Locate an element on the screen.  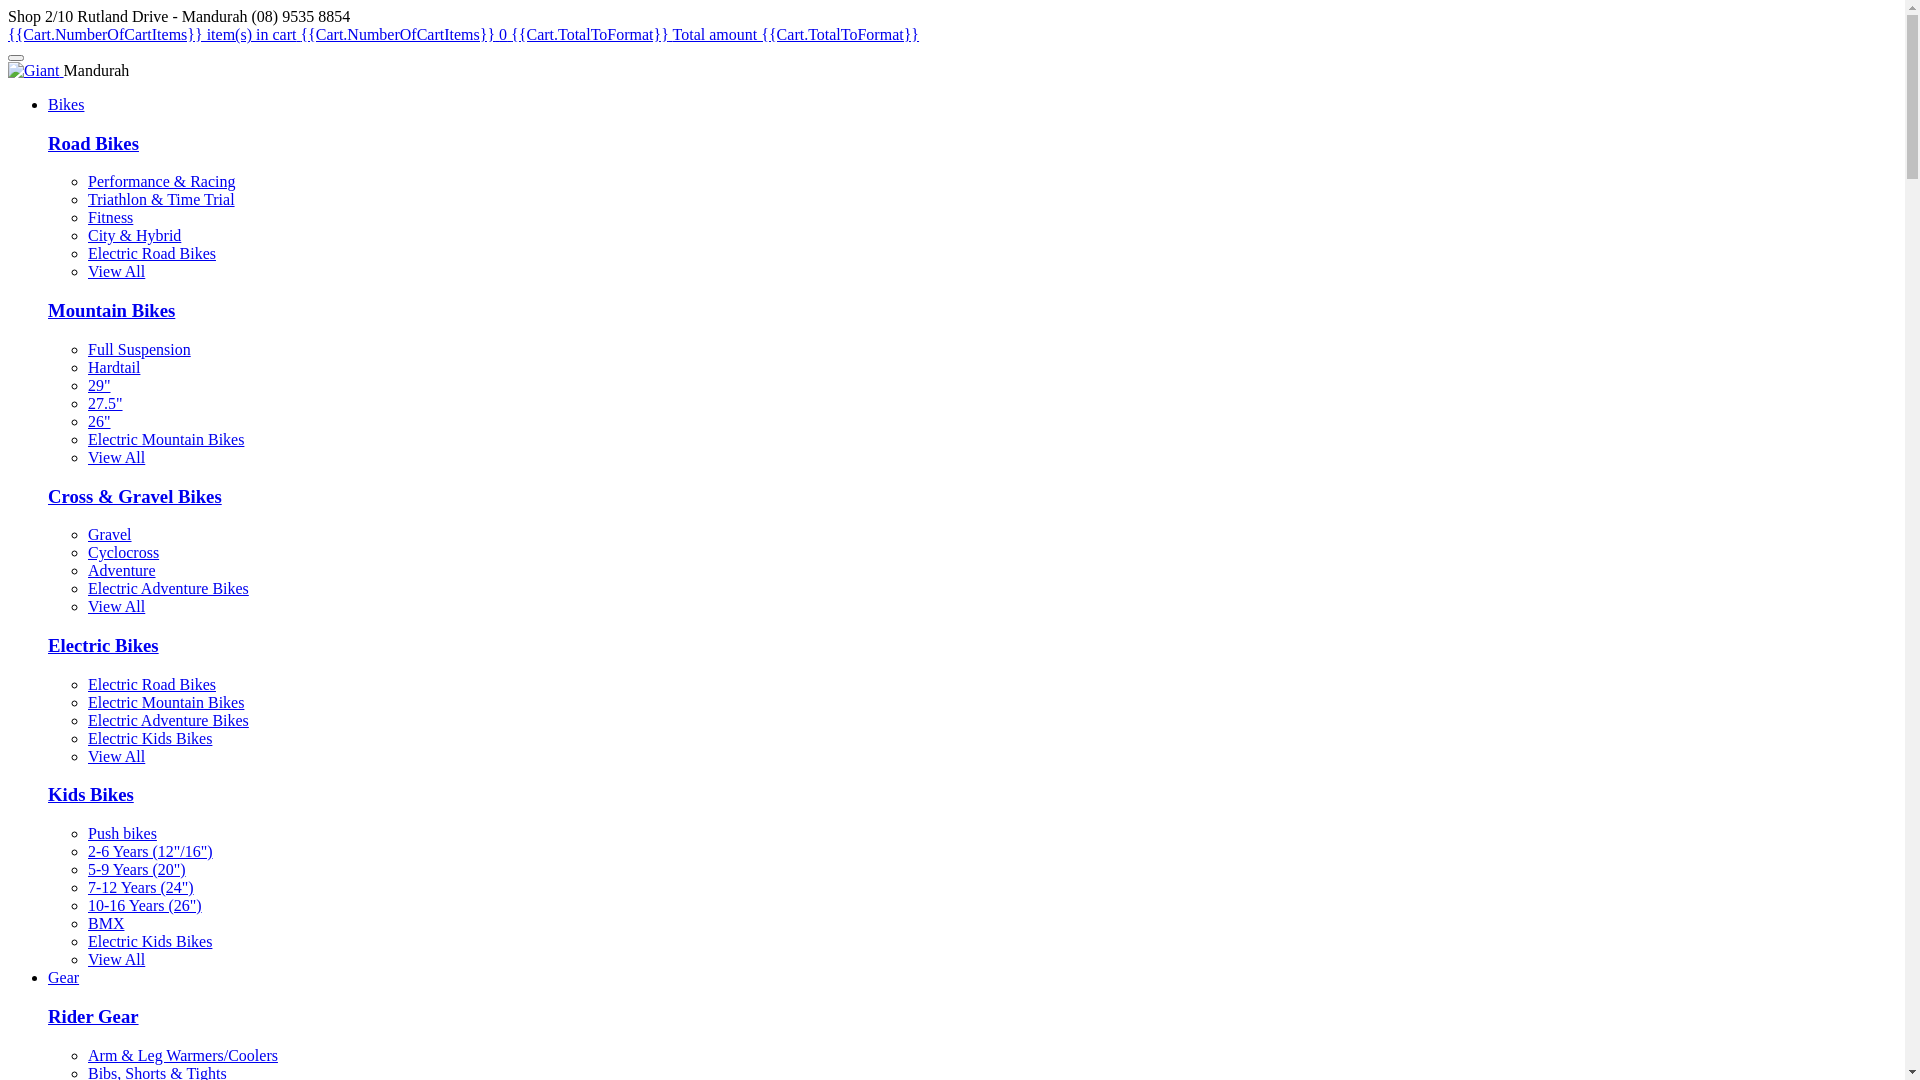
Electric Adventure Bikes is located at coordinates (168, 588).